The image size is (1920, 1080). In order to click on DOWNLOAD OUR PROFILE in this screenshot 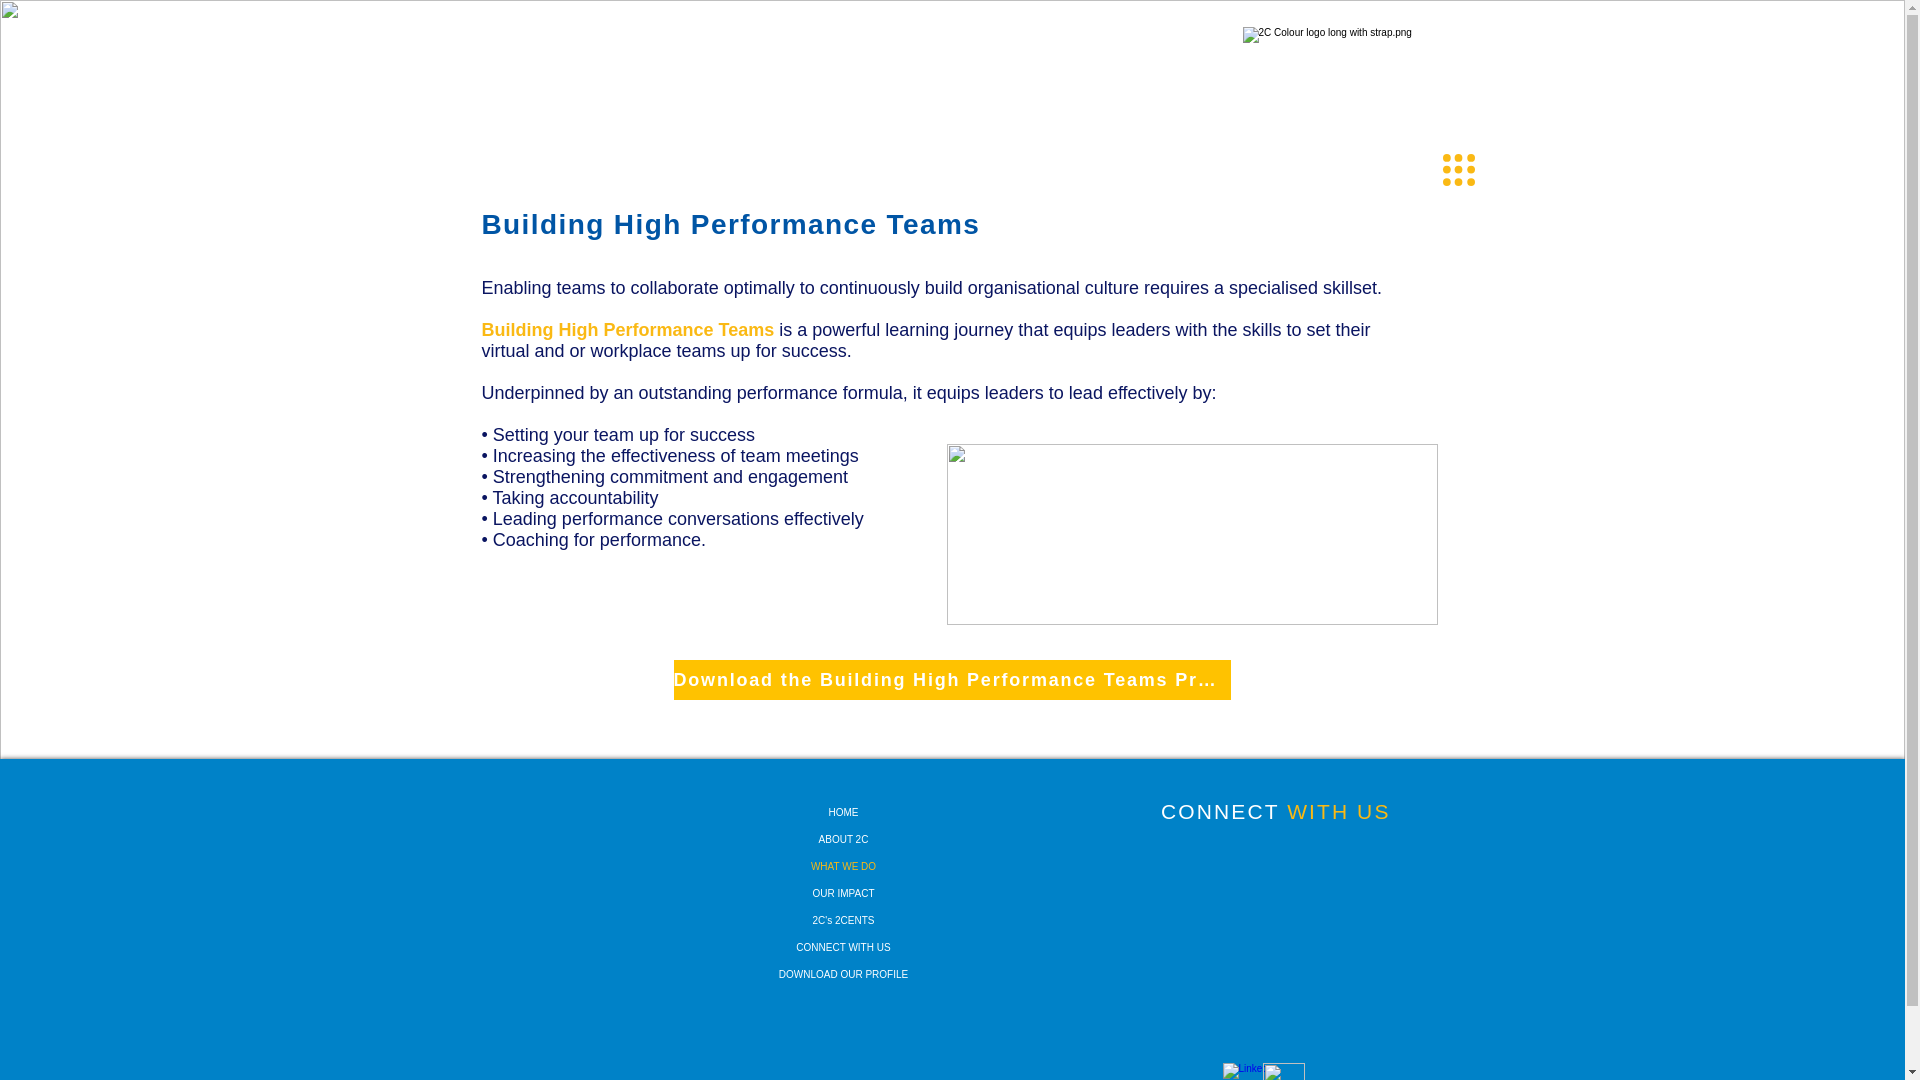, I will do `click(842, 974)`.